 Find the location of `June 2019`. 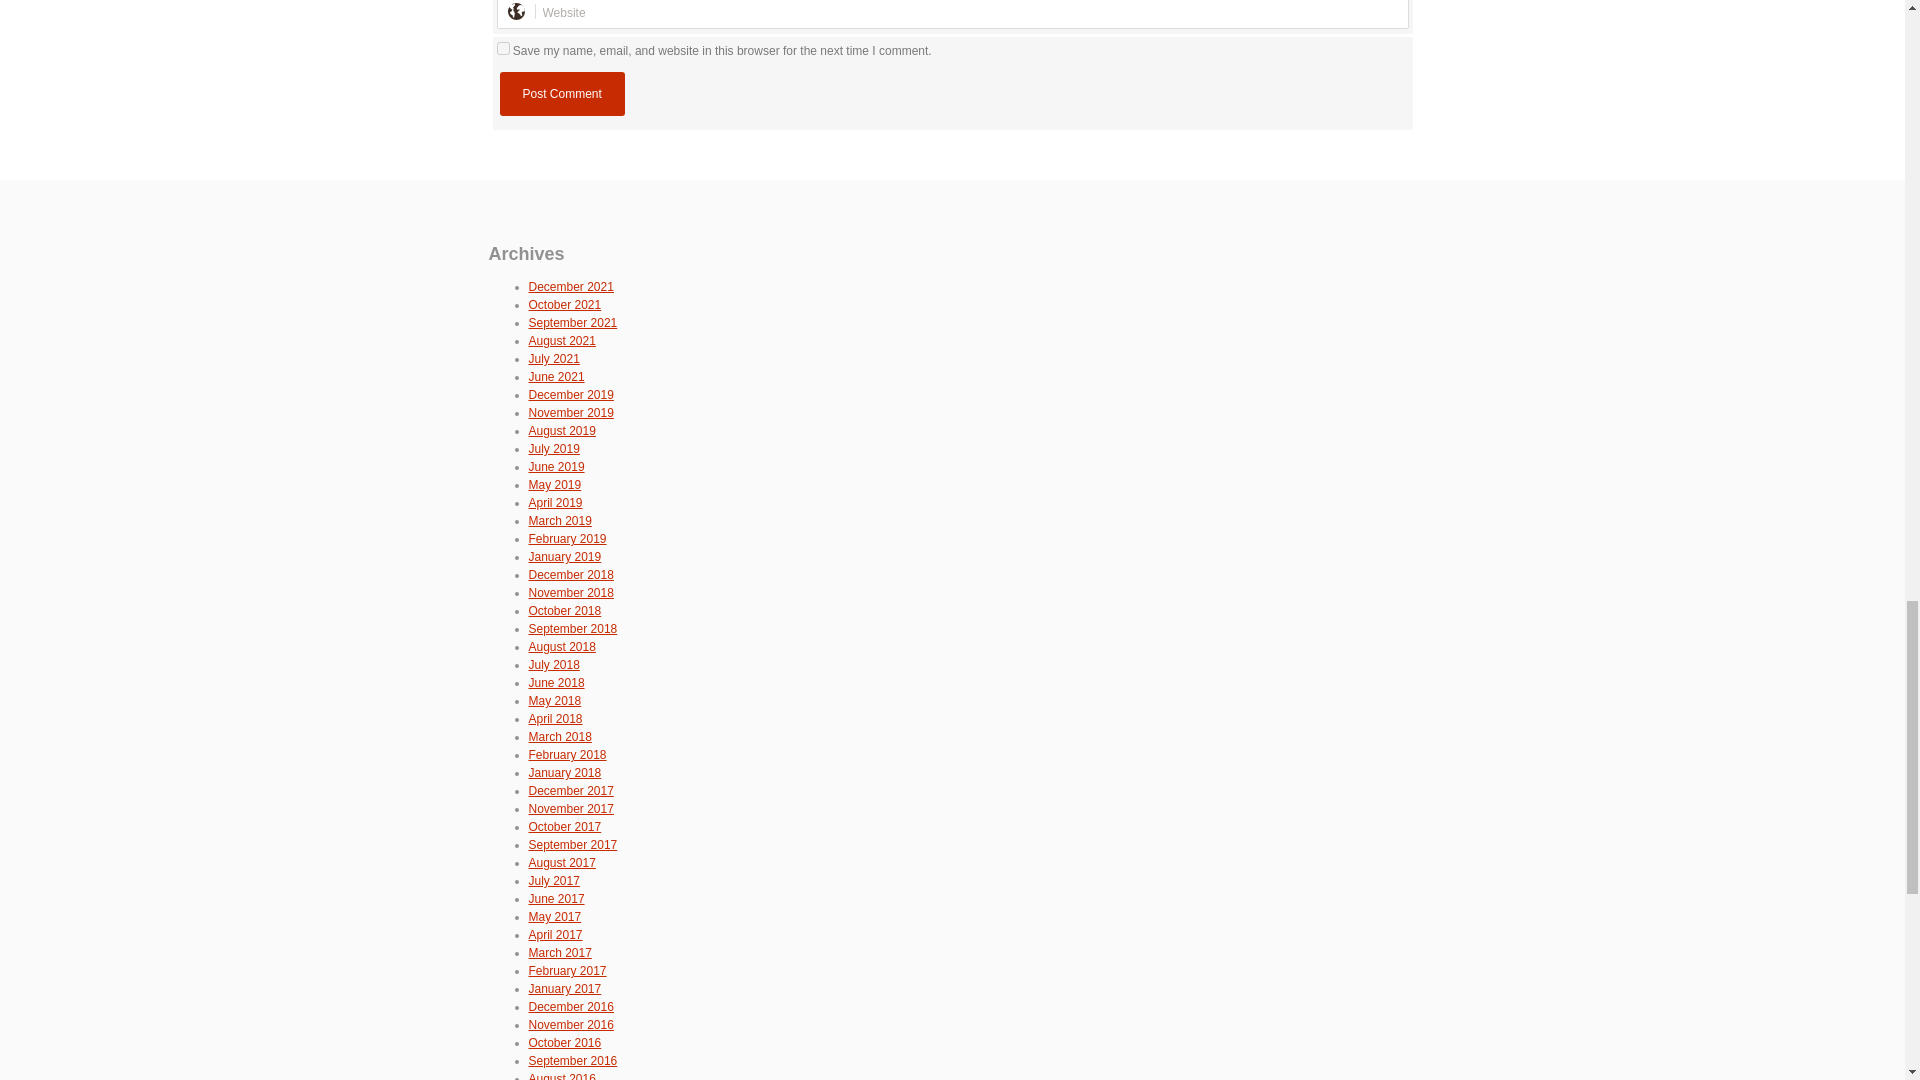

June 2019 is located at coordinates (556, 467).